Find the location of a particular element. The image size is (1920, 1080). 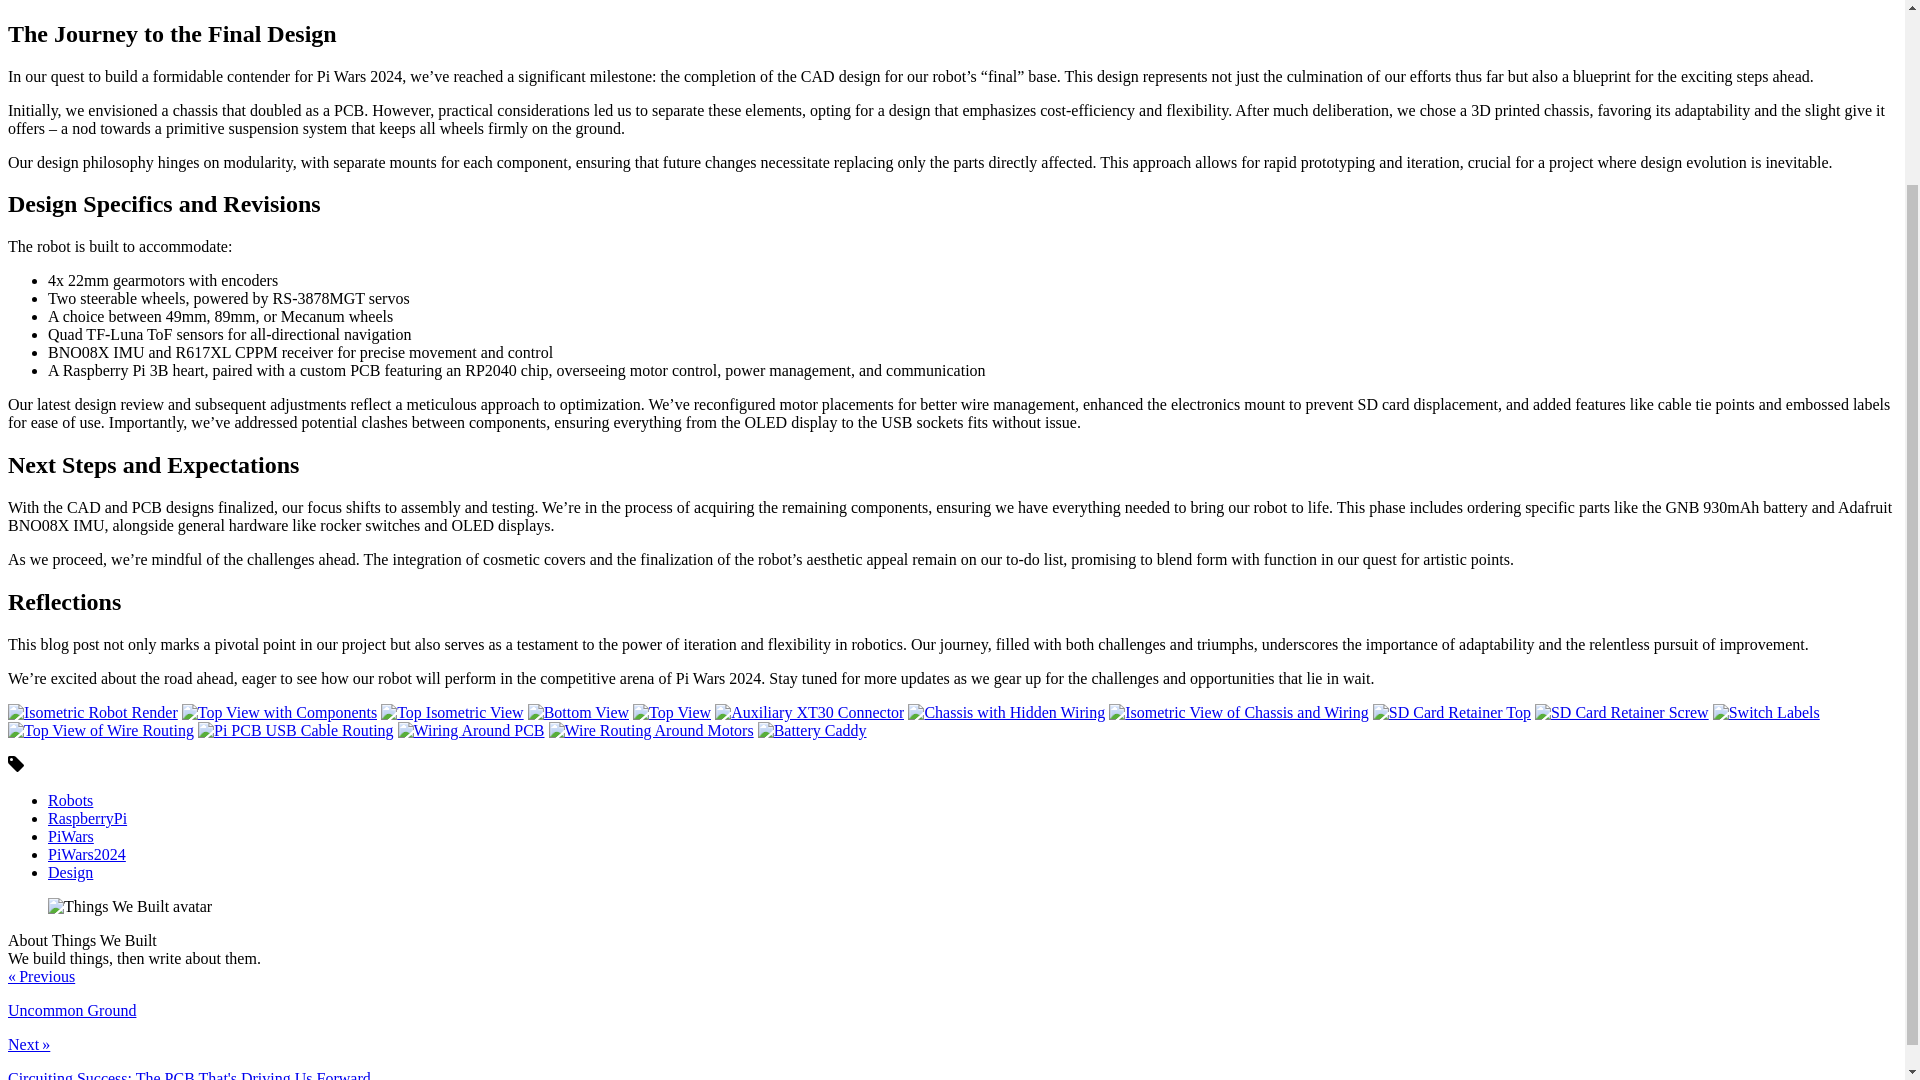

Top down view of the robot's internal components is located at coordinates (672, 713).